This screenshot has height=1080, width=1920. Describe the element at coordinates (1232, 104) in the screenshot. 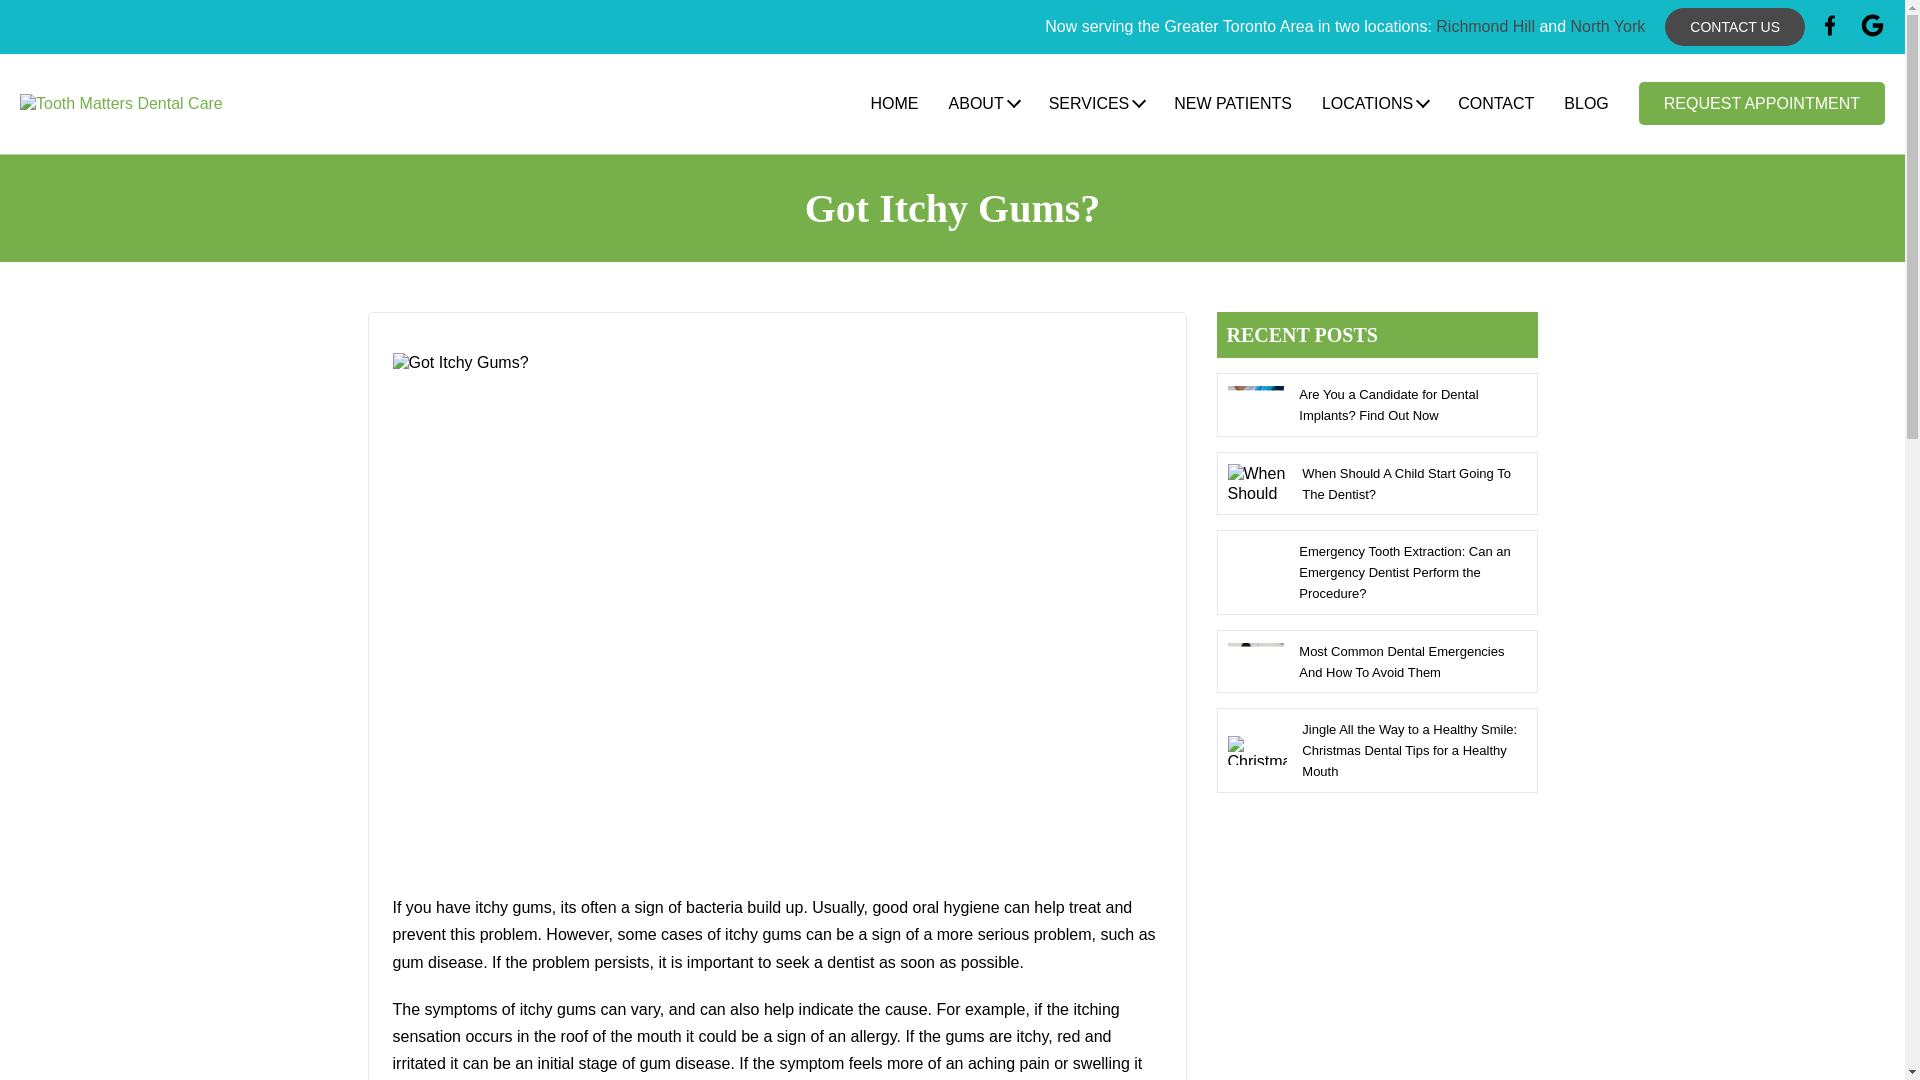

I see `NEW PATIENTS` at that location.